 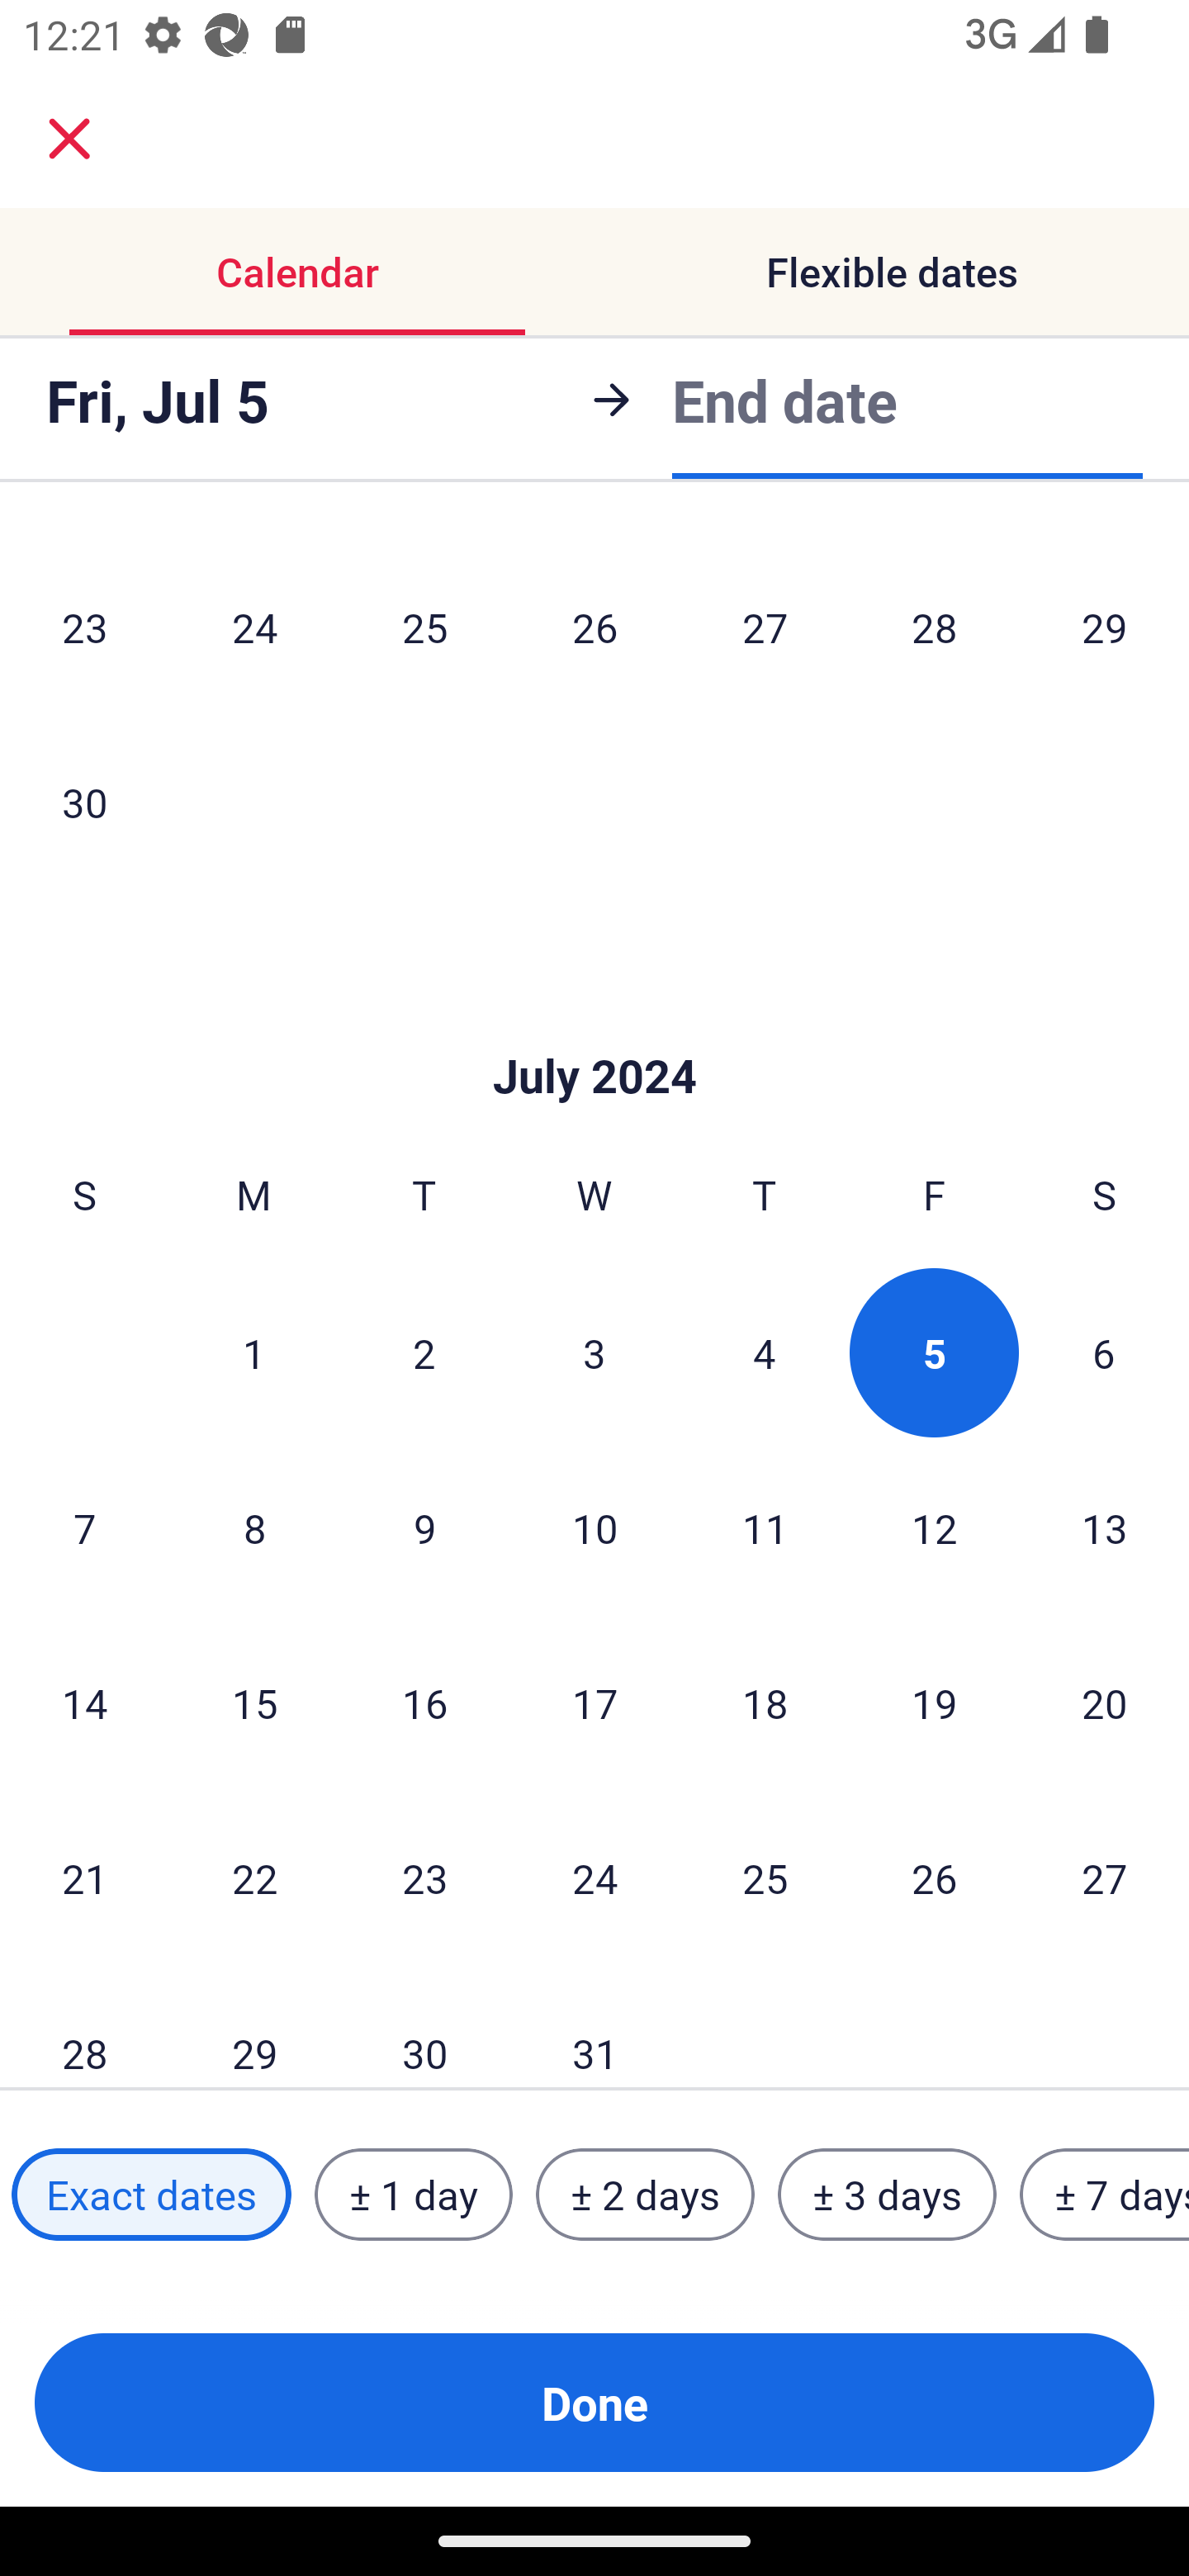 I want to click on 15 Monday, July 15, 2024, so click(x=254, y=1702).